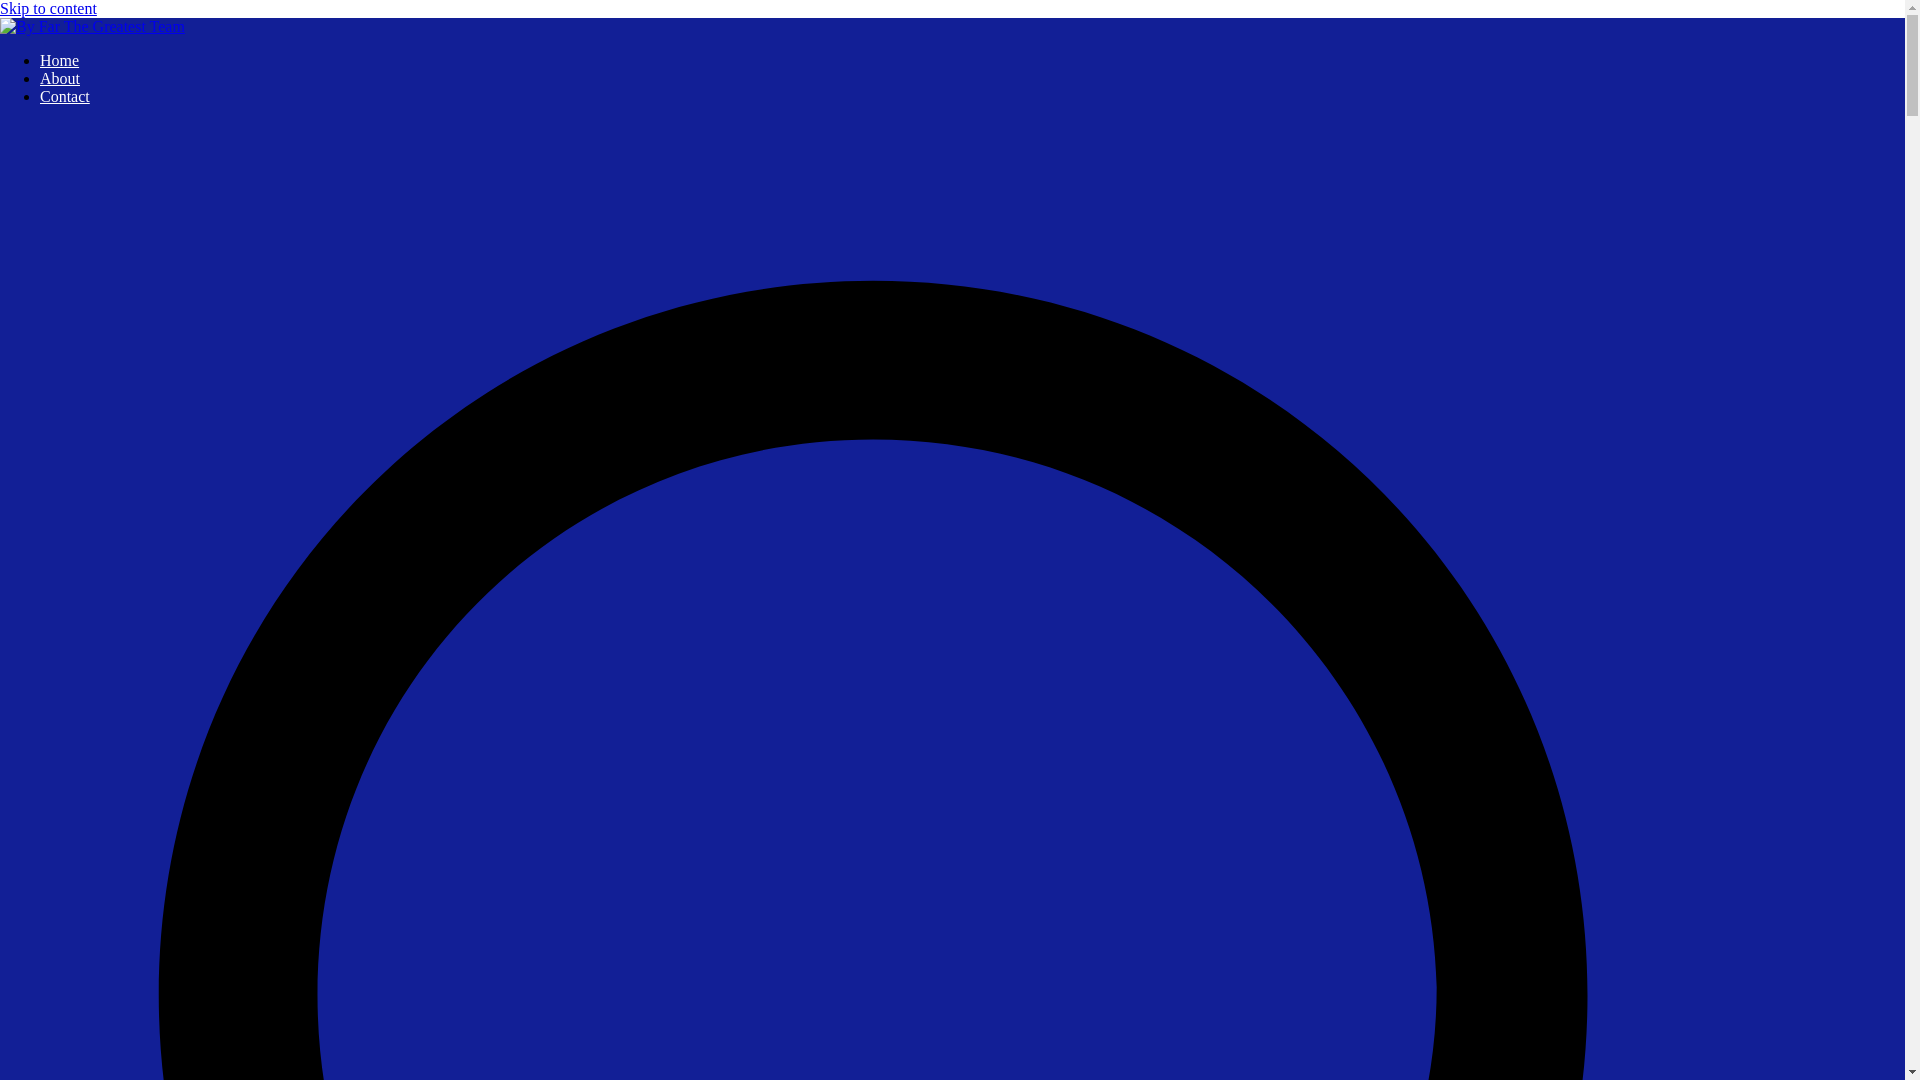 This screenshot has height=1080, width=1920. Describe the element at coordinates (59, 60) in the screenshot. I see `Home` at that location.